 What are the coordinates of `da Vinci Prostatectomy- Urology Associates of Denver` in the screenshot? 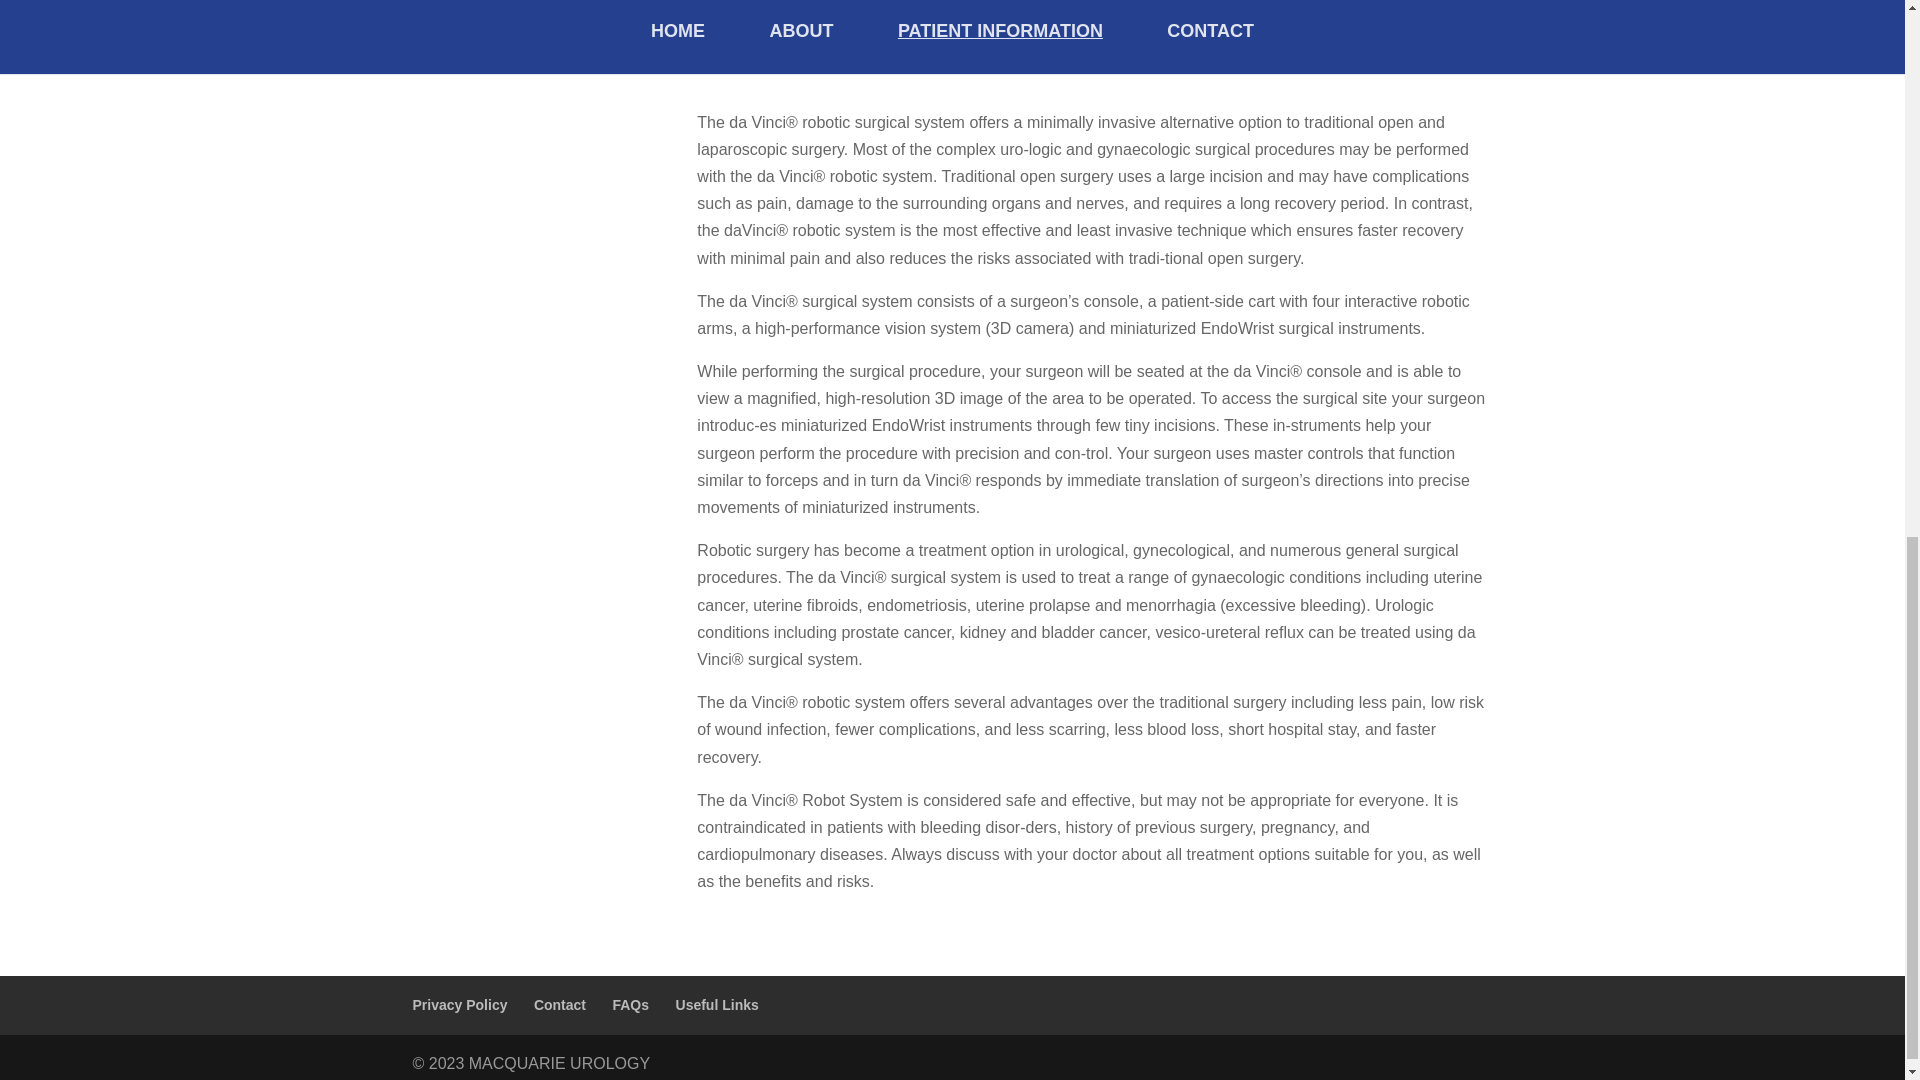 It's located at (1094, 20).